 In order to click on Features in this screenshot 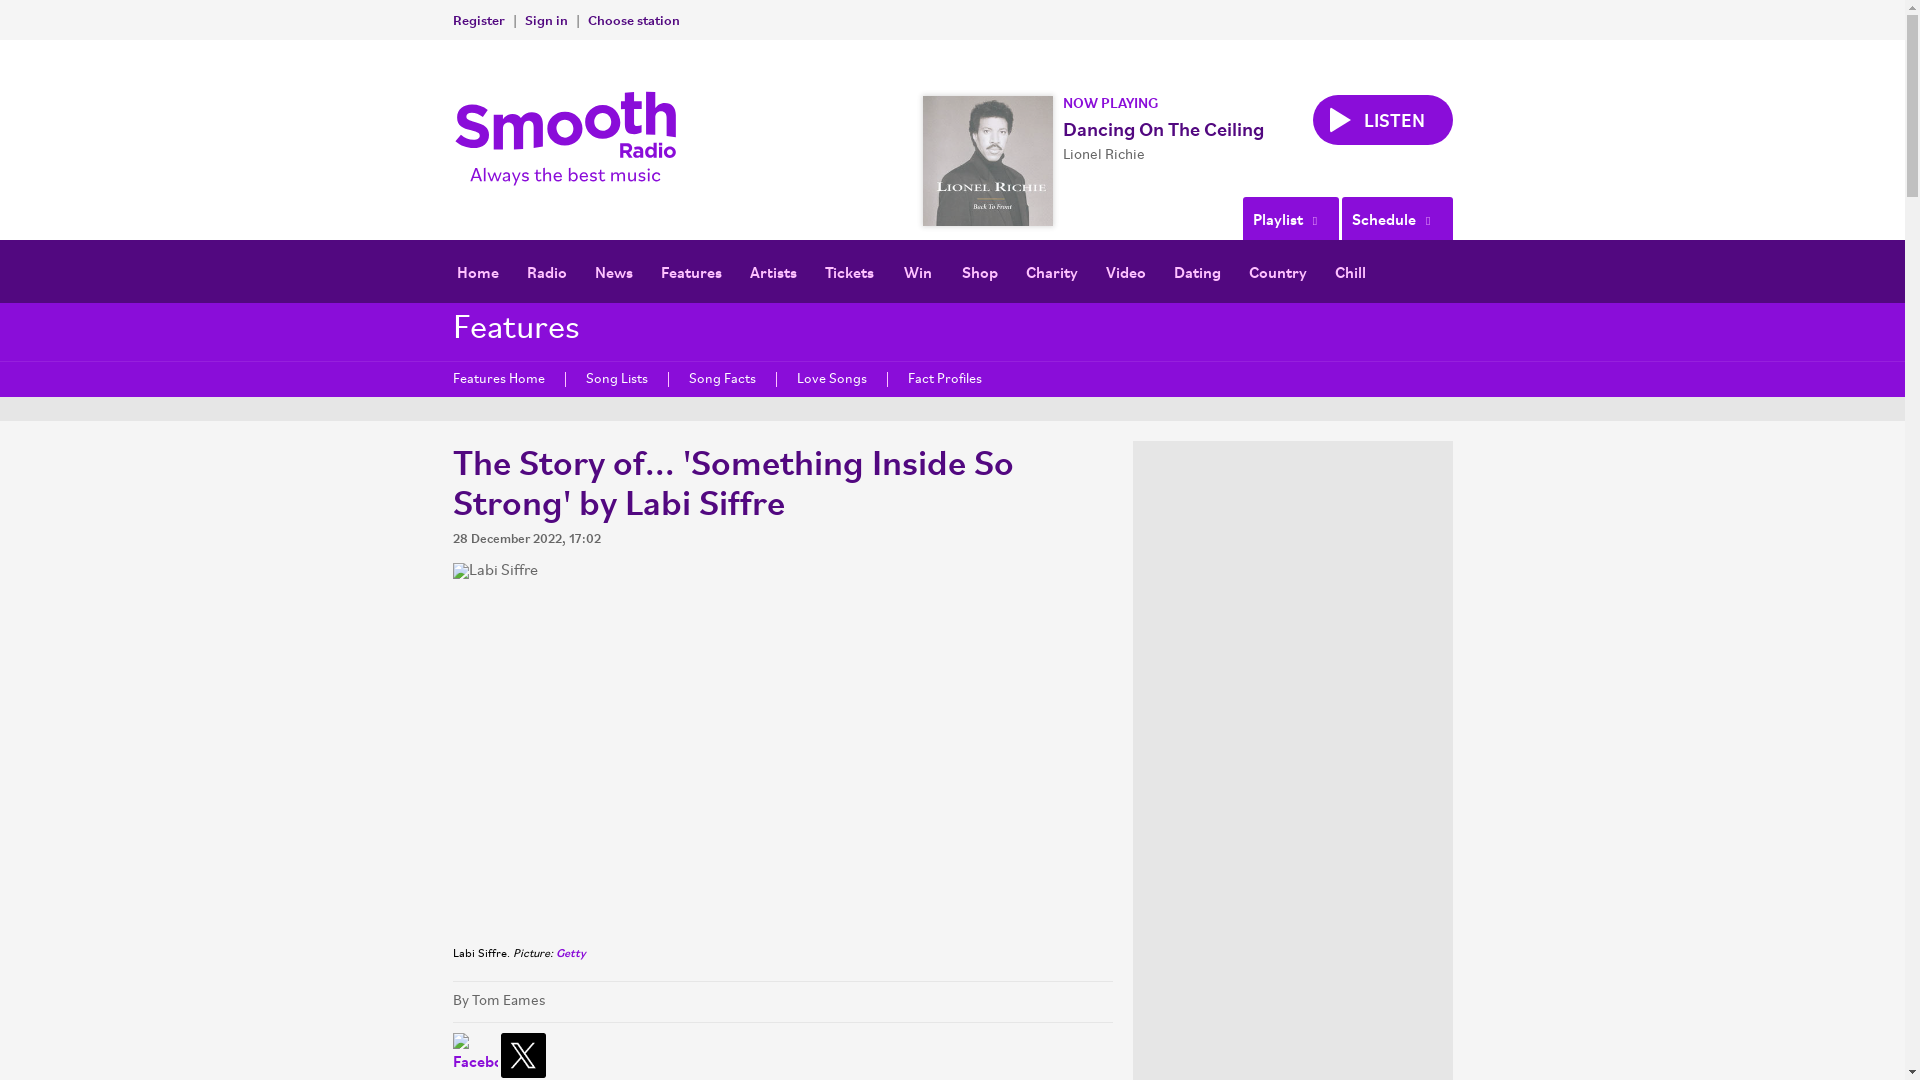, I will do `click(690, 271)`.